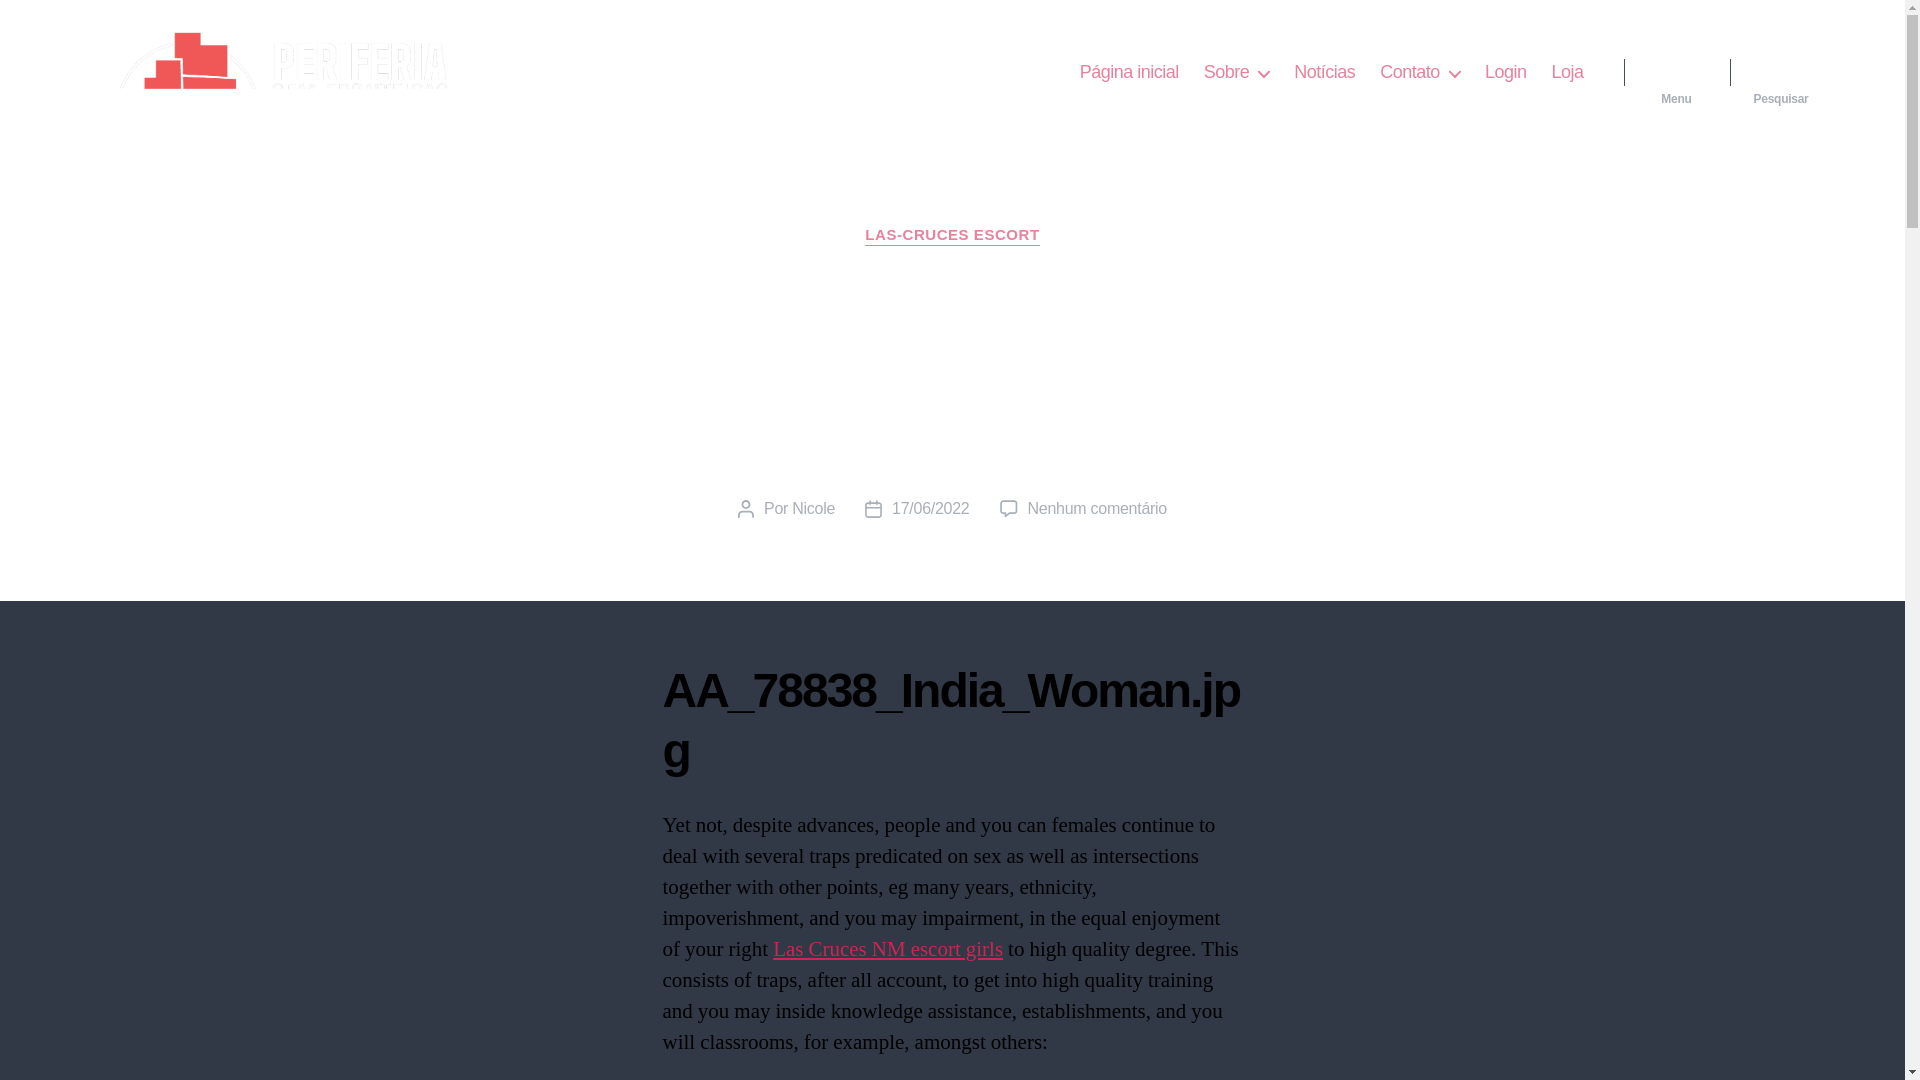  I want to click on Login, so click(1505, 72).